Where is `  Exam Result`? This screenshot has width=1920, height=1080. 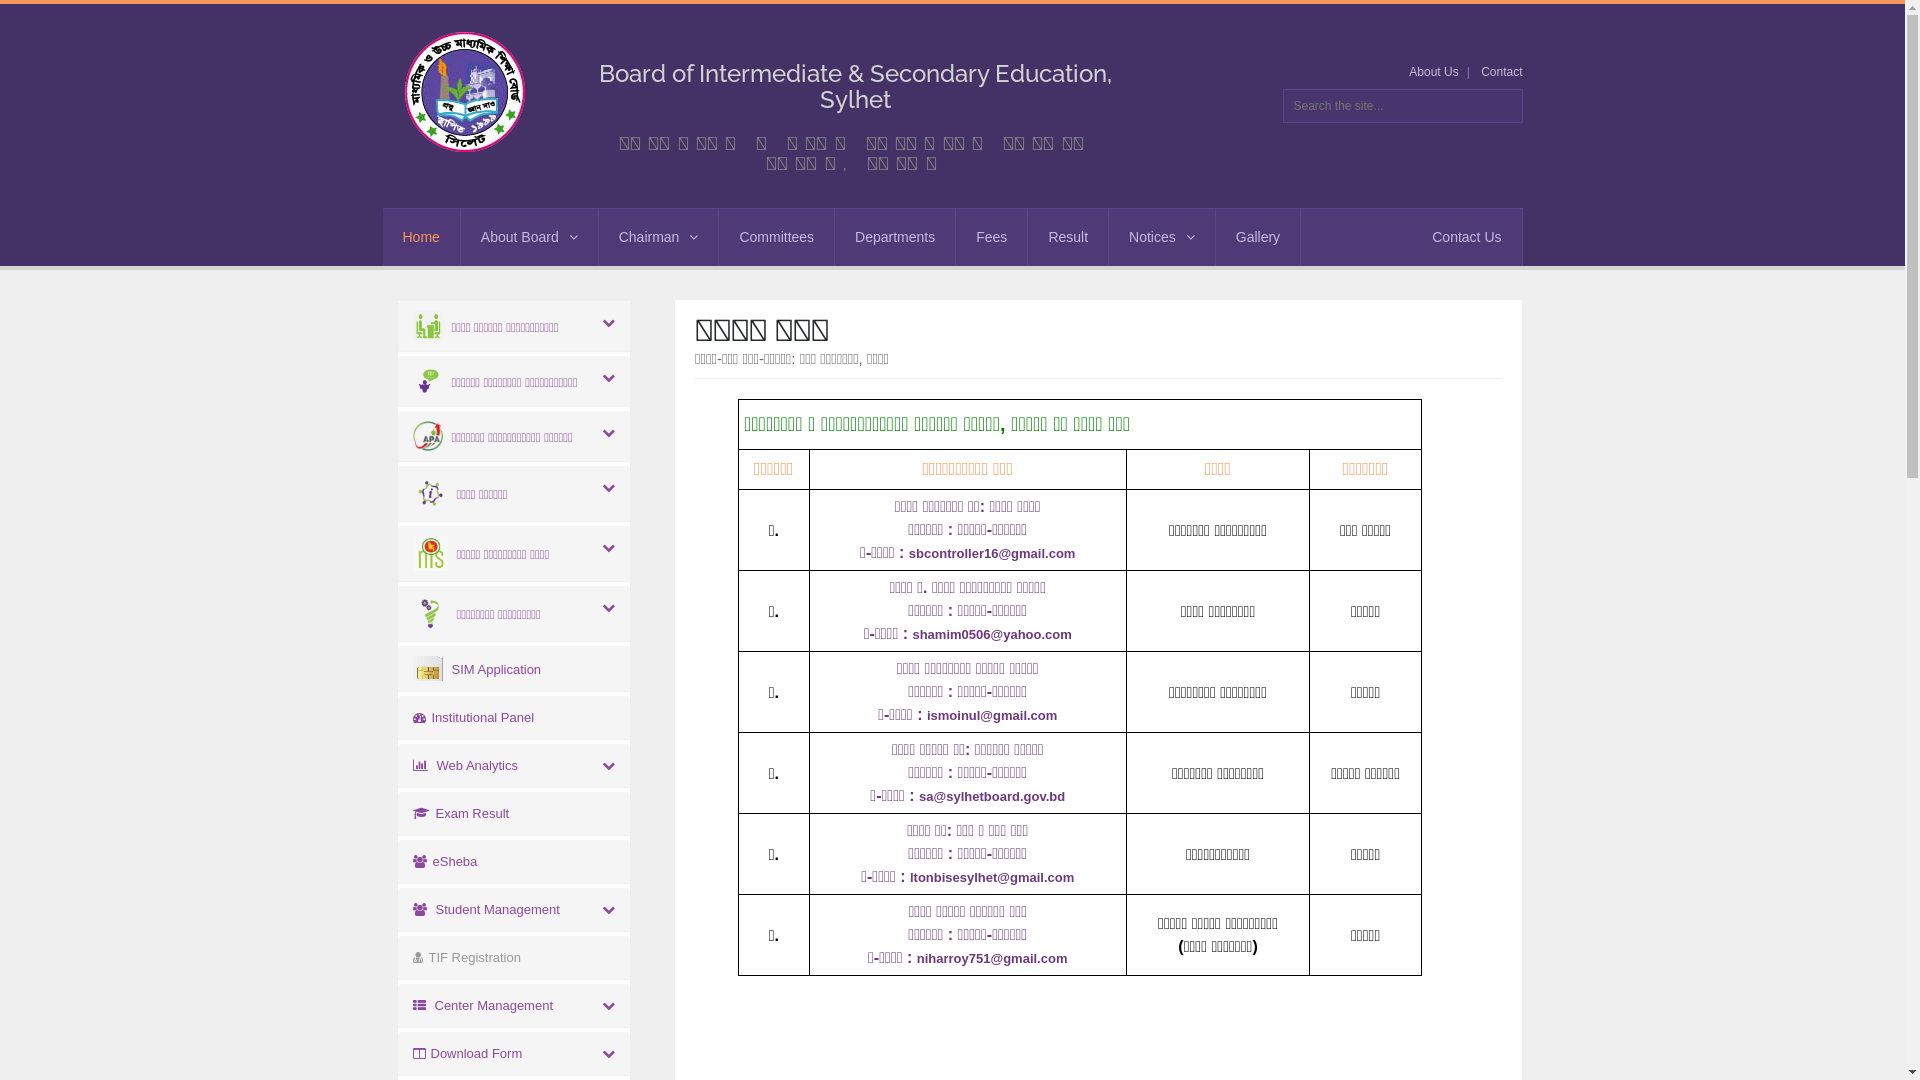   Exam Result is located at coordinates (460, 814).